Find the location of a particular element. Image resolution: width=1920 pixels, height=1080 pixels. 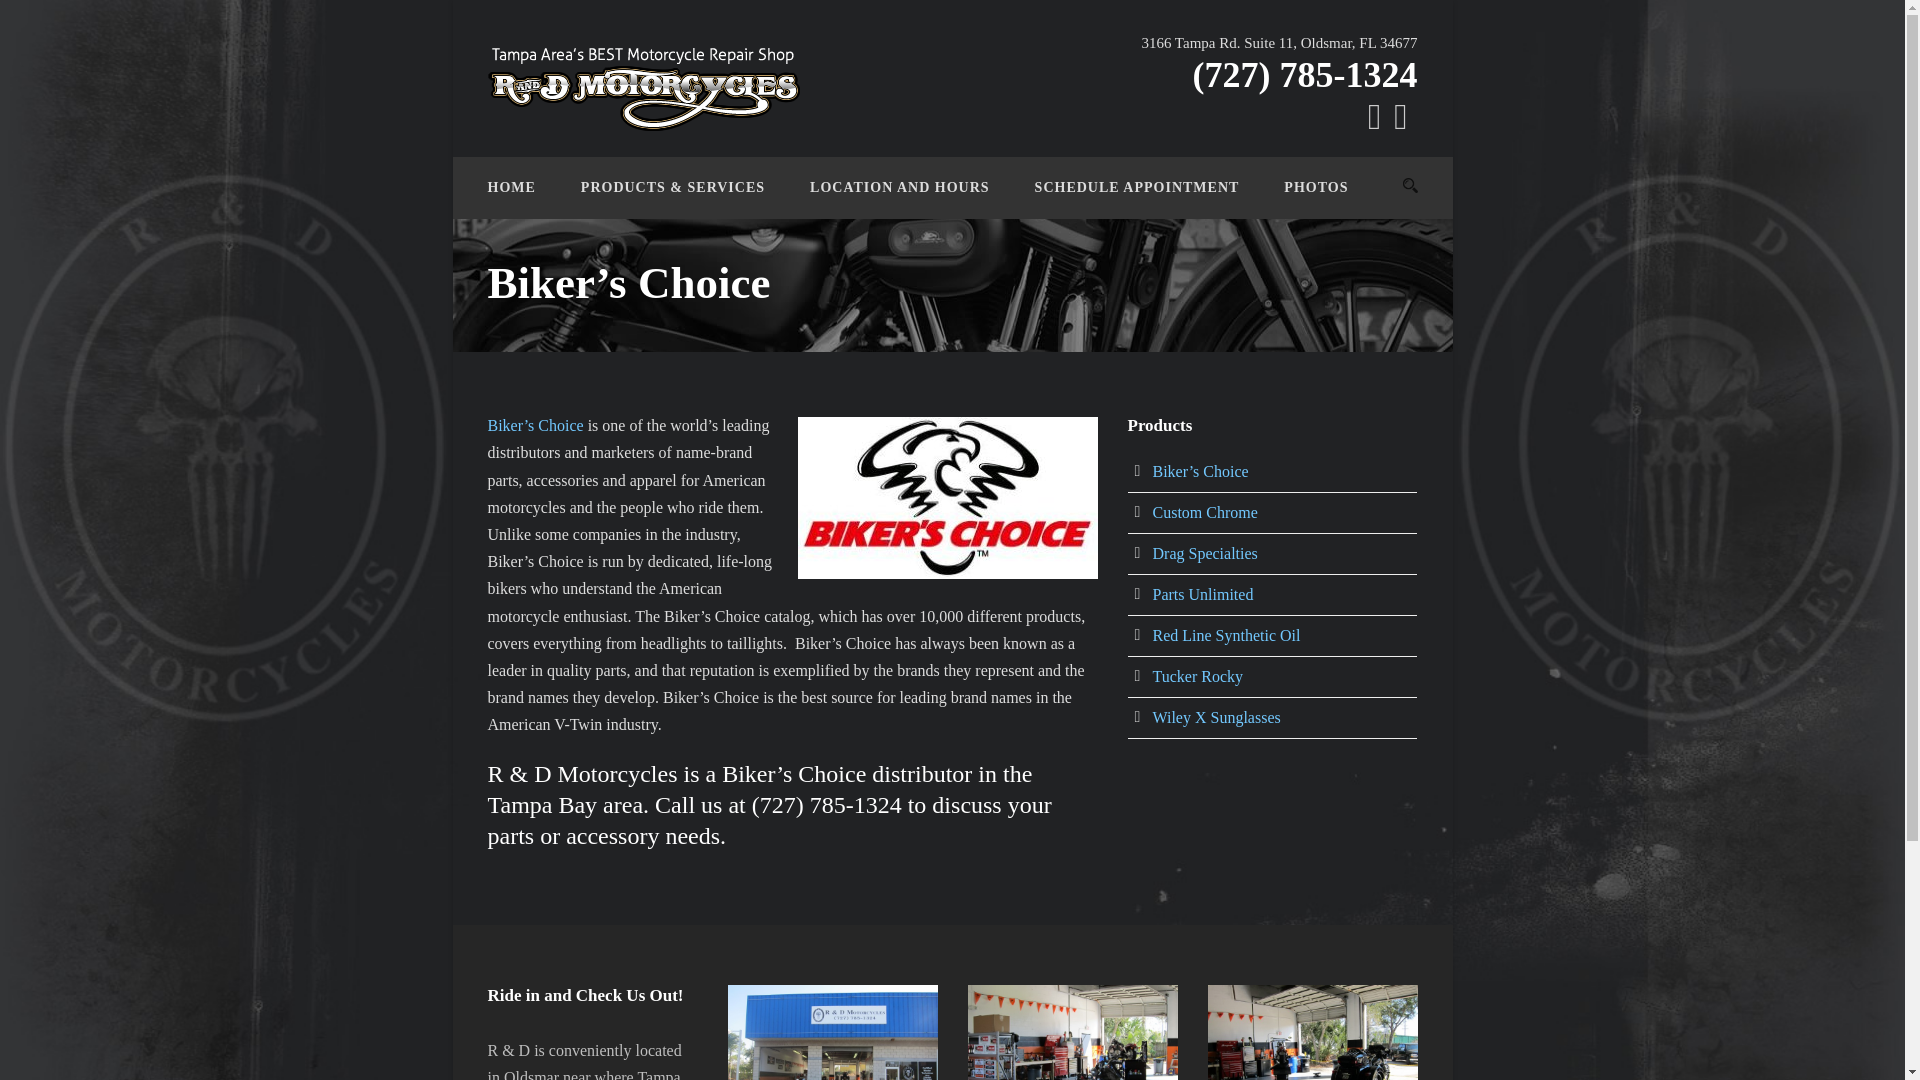

PHOTOS is located at coordinates (1292, 198).